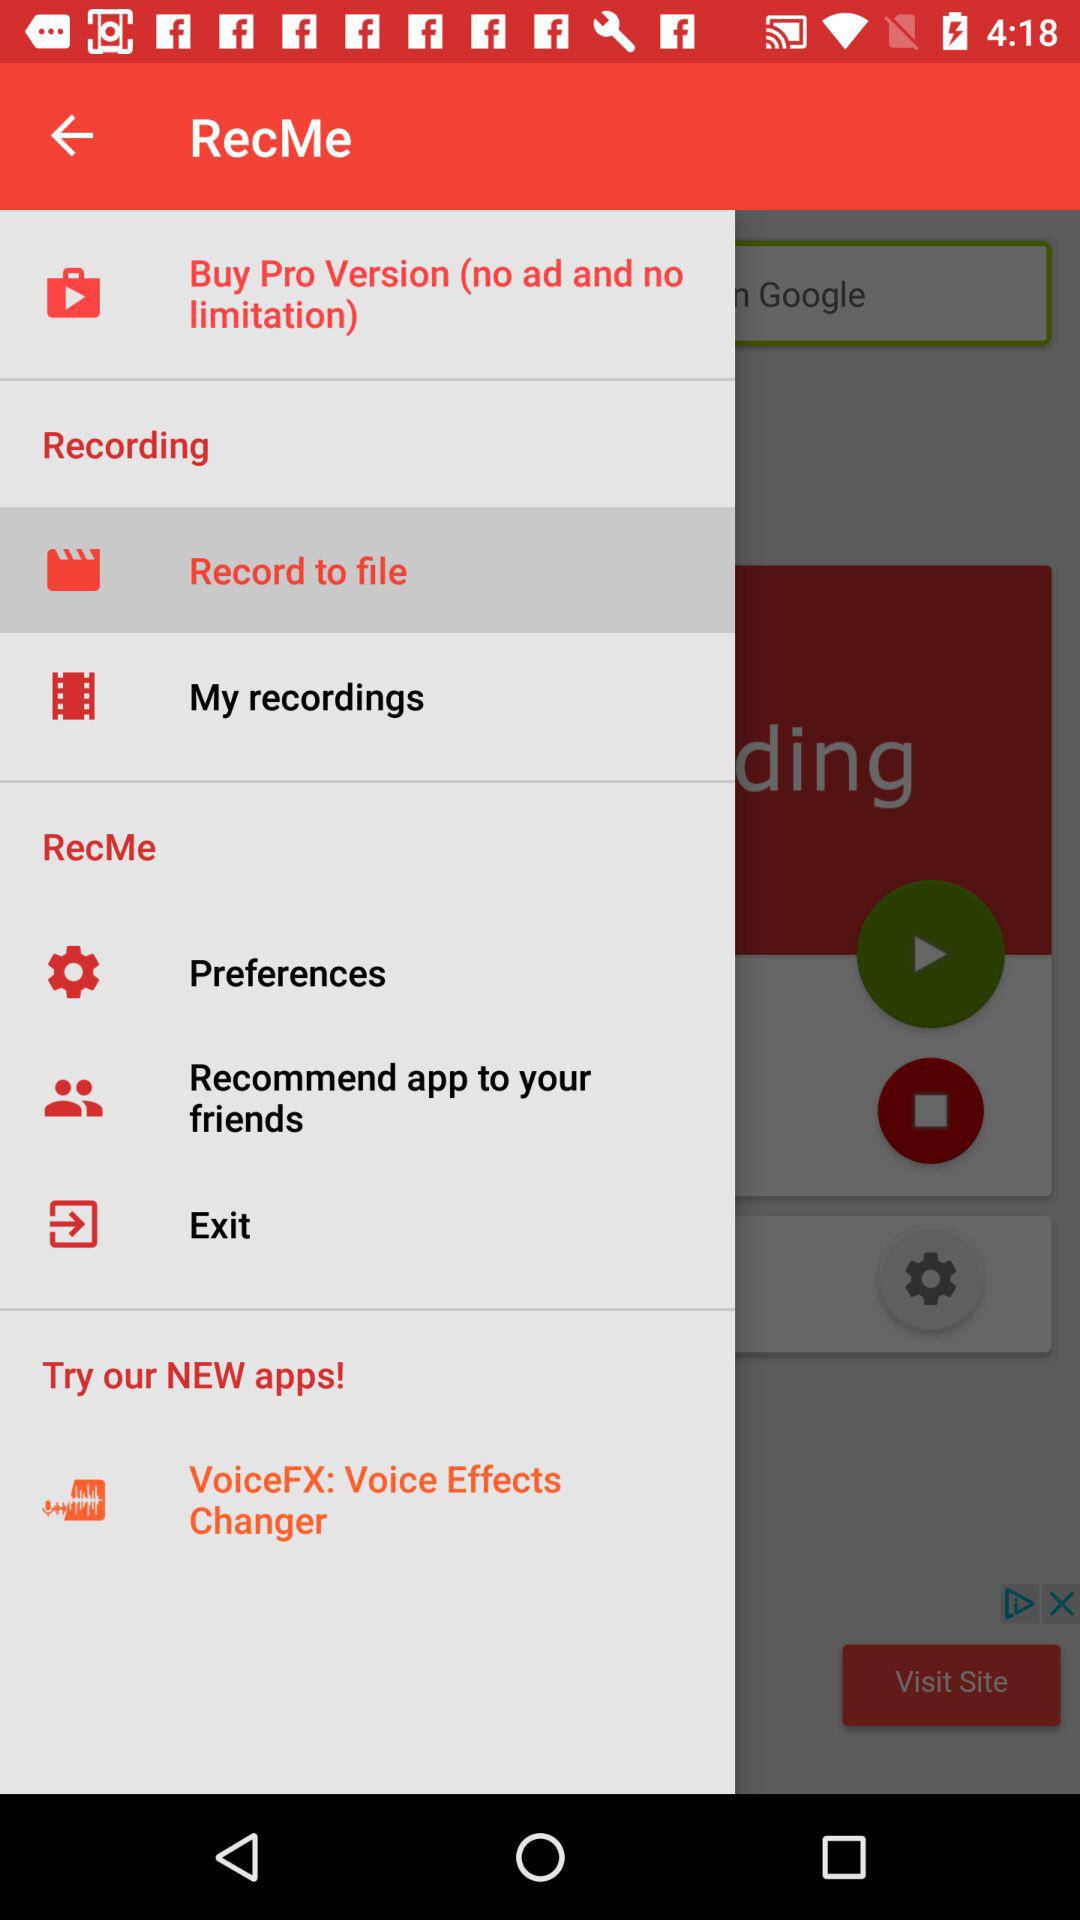 The width and height of the screenshot is (1080, 1920). I want to click on advertisement, so click(540, 1689).